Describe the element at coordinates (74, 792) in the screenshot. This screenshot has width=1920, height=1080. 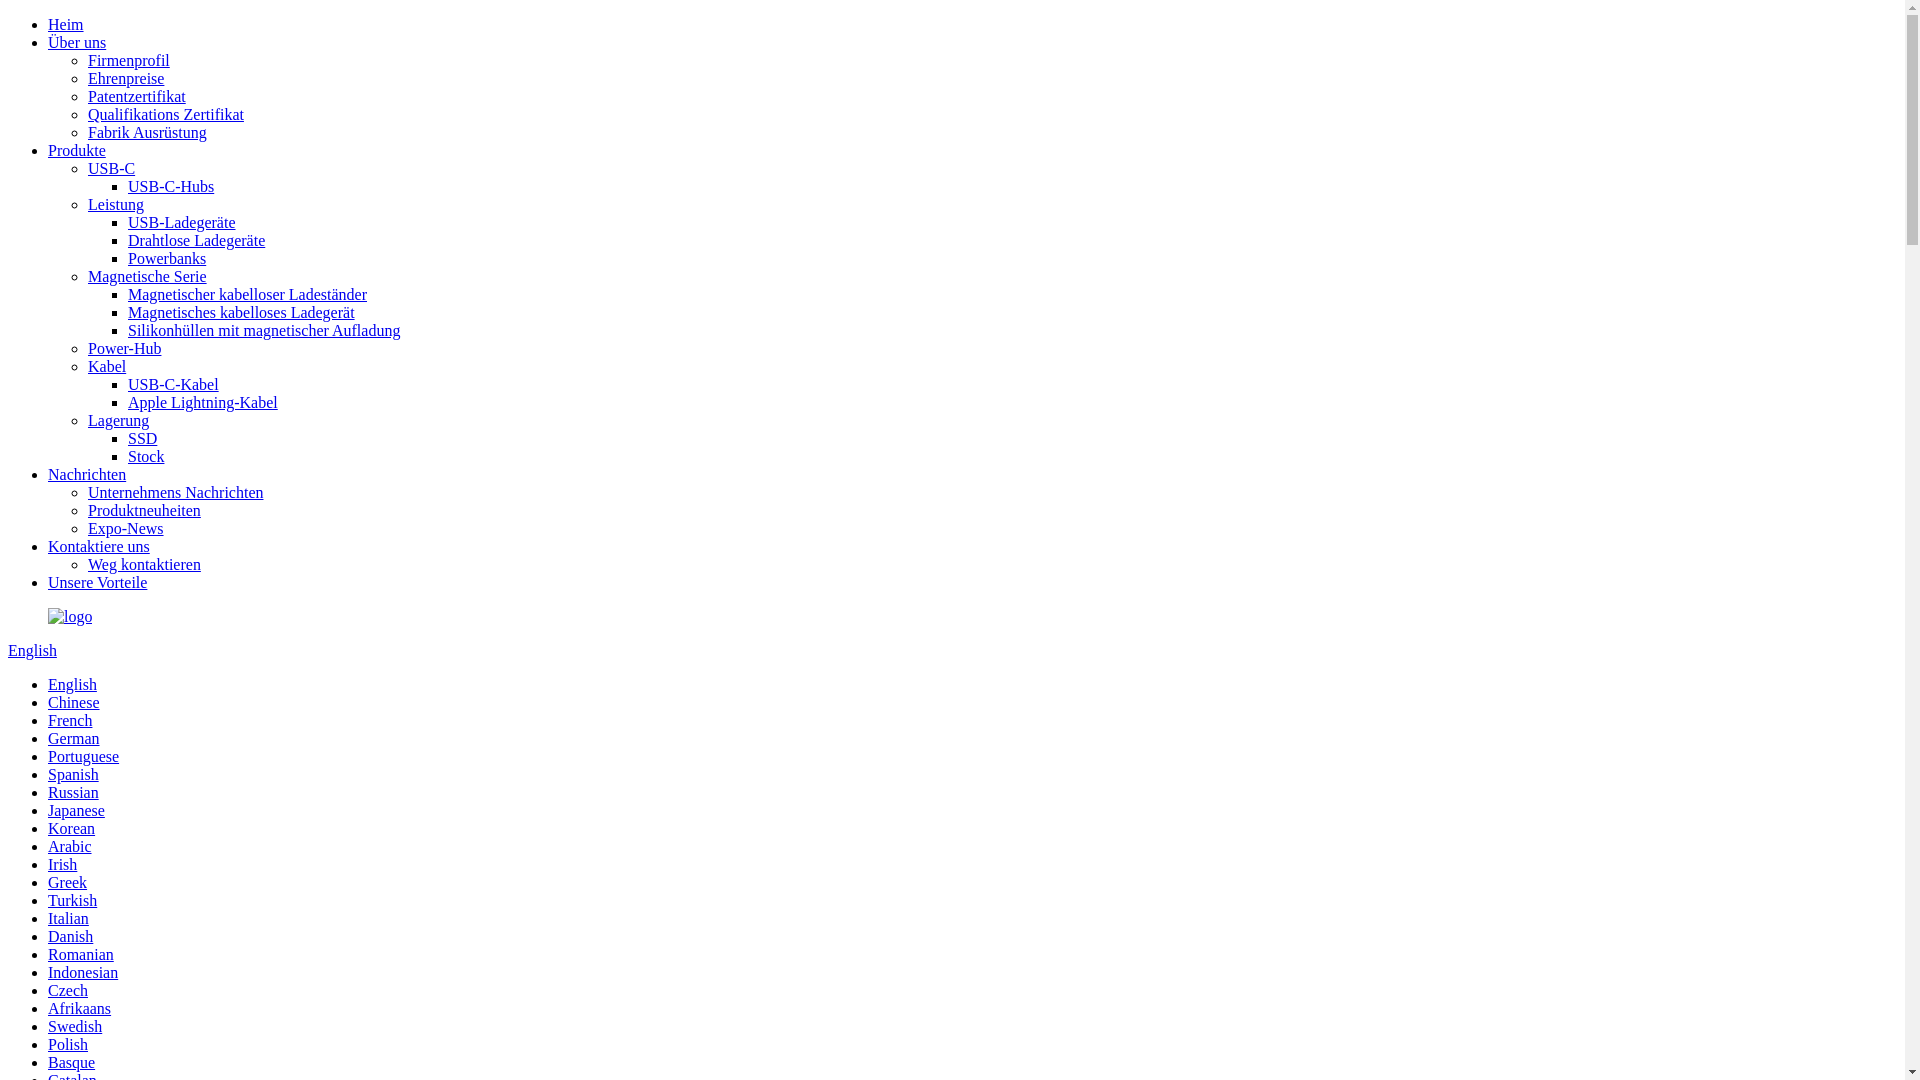
I see `Russian` at that location.